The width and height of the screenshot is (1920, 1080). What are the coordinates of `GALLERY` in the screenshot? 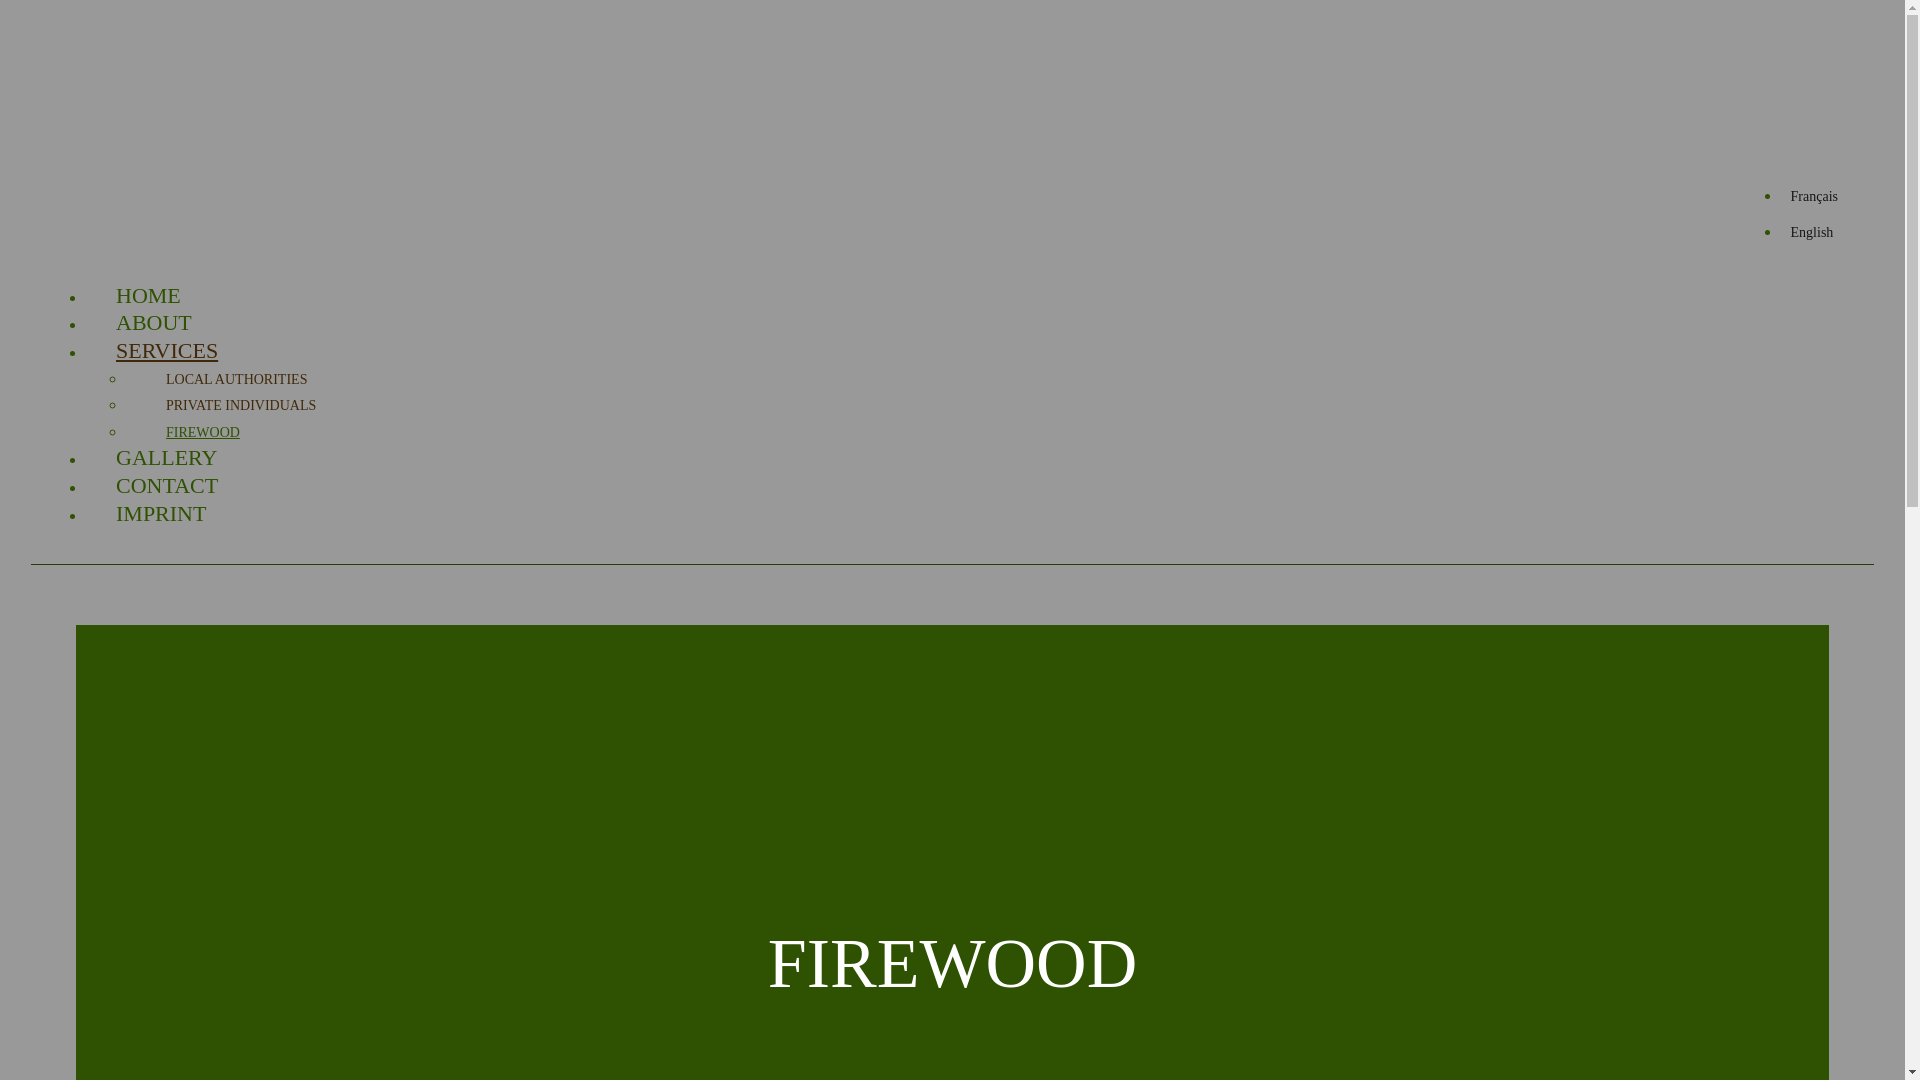 It's located at (166, 458).